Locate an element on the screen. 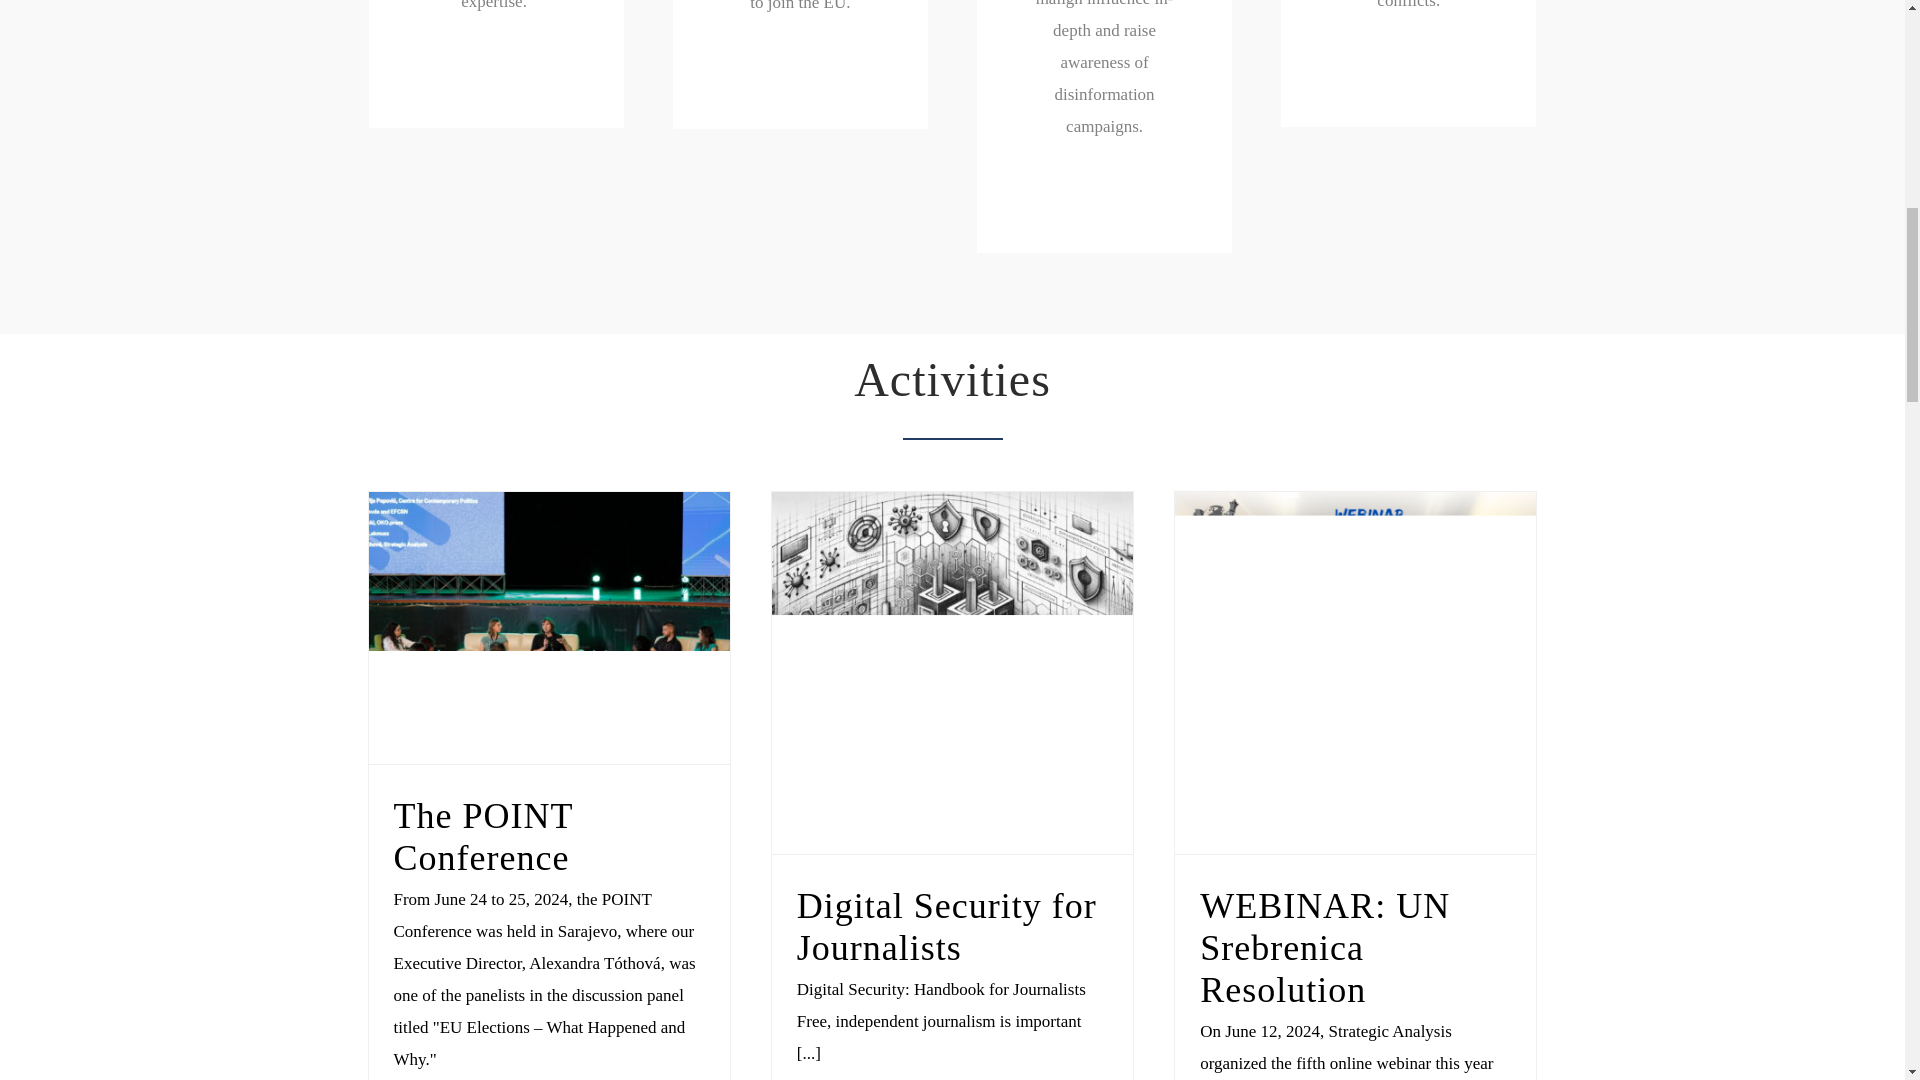 The height and width of the screenshot is (1080, 1920). Digital Security for Journalists is located at coordinates (946, 926).